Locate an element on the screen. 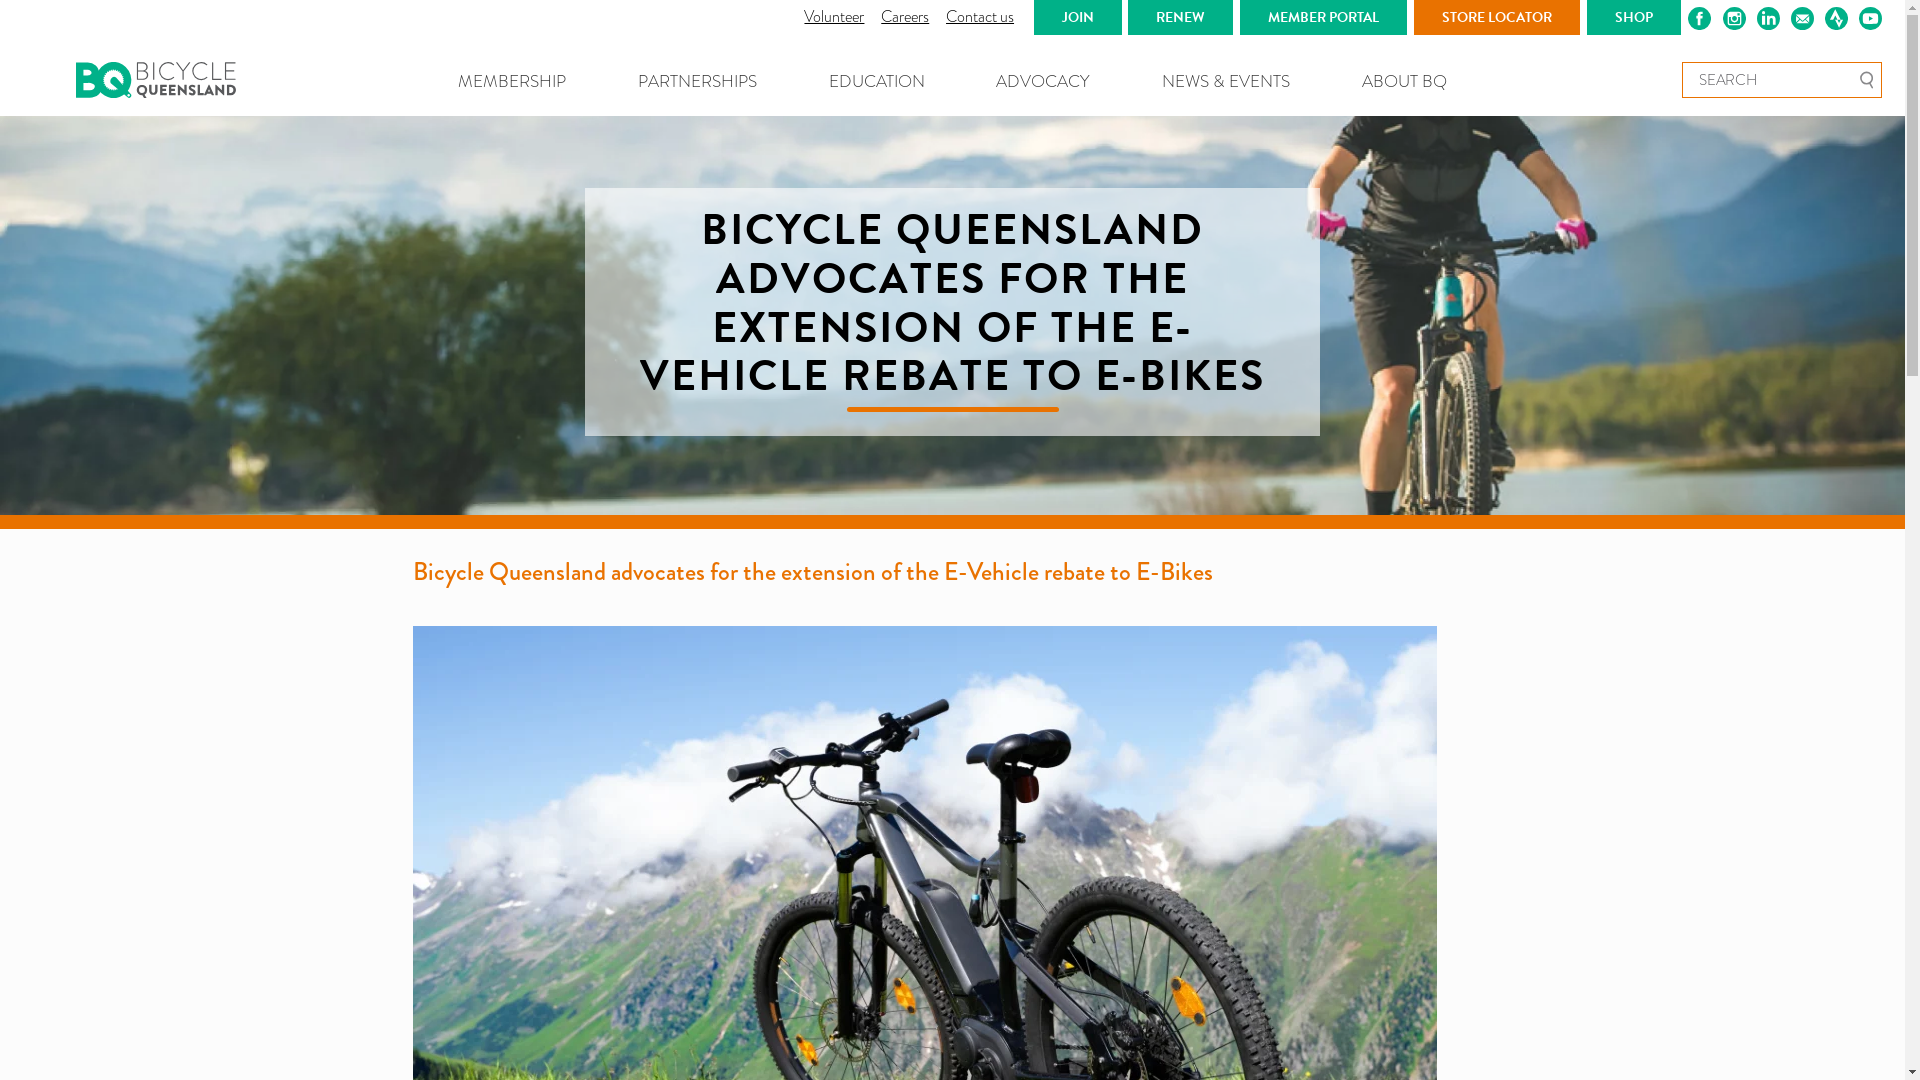 The height and width of the screenshot is (1080, 1920). MEMBERSHIP is located at coordinates (512, 82).